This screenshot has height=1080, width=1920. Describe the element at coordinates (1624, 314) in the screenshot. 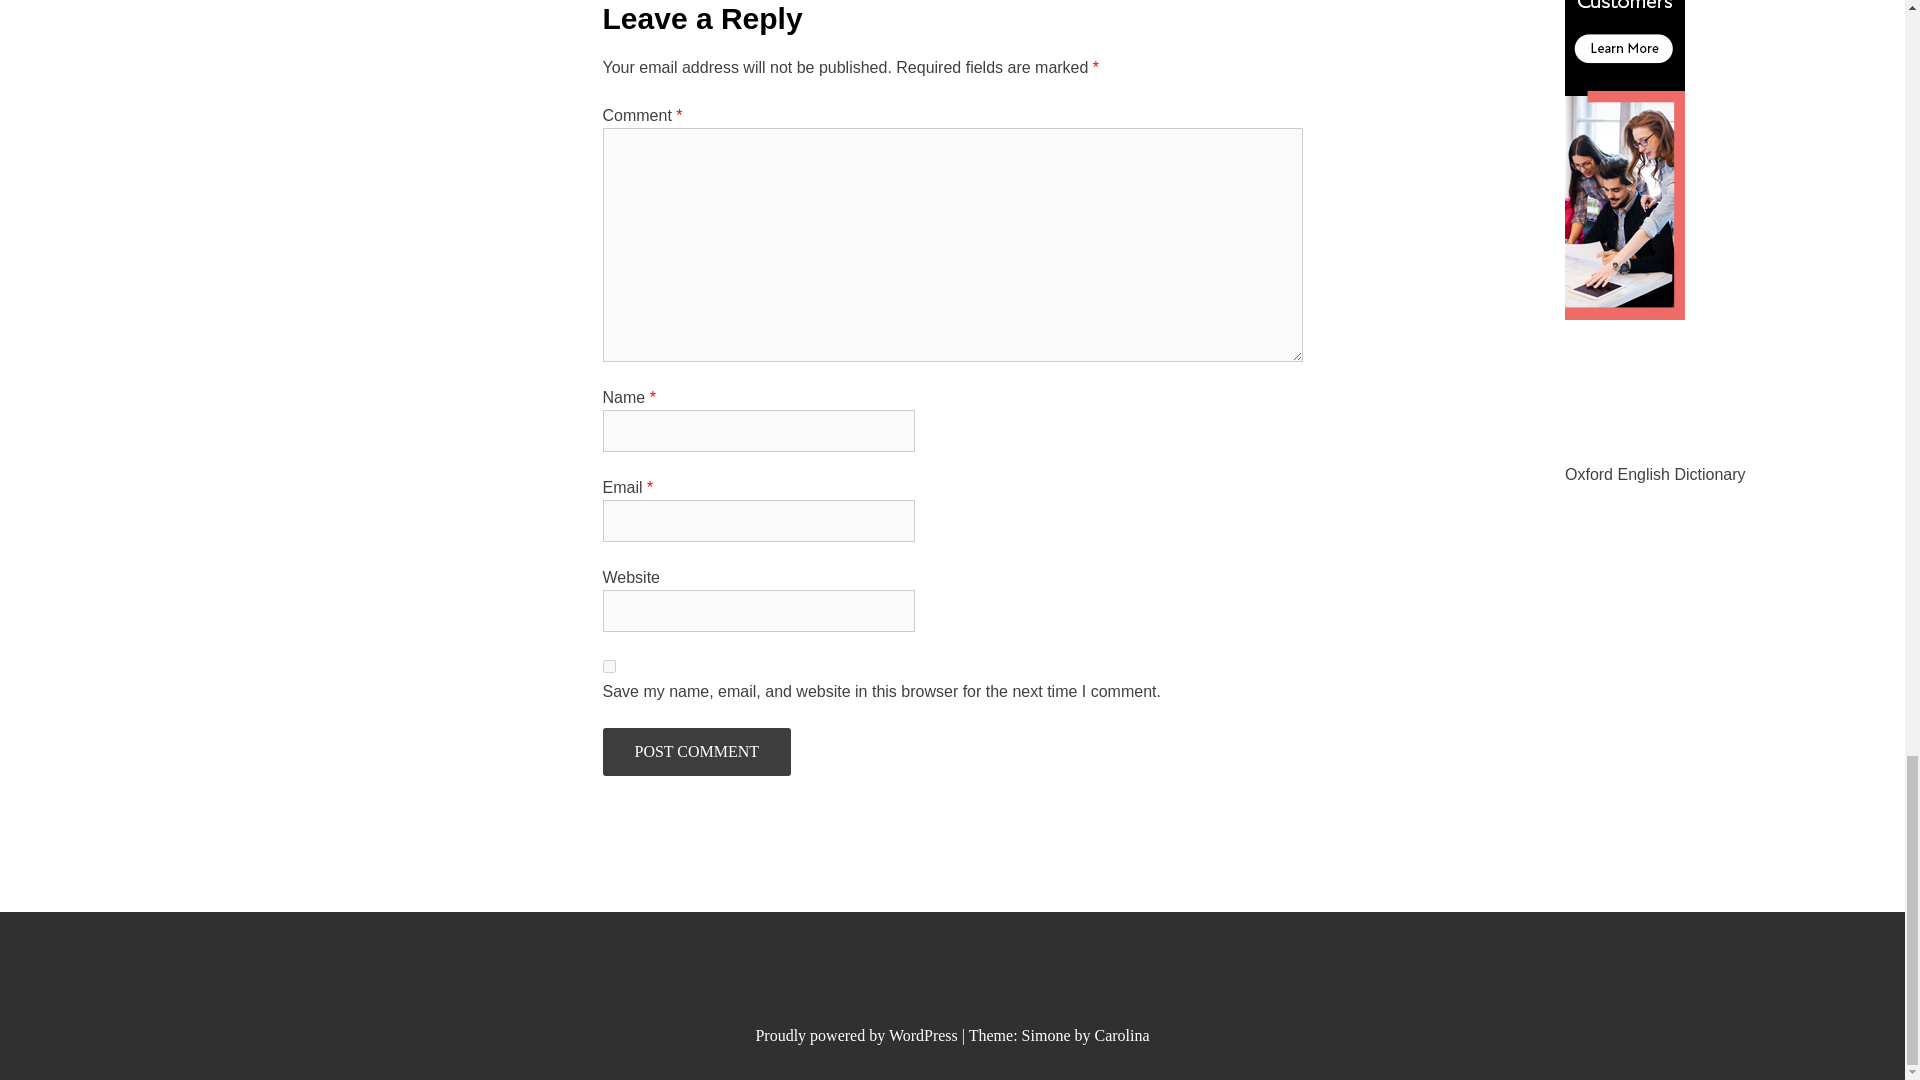

I see `Professional Translation` at that location.